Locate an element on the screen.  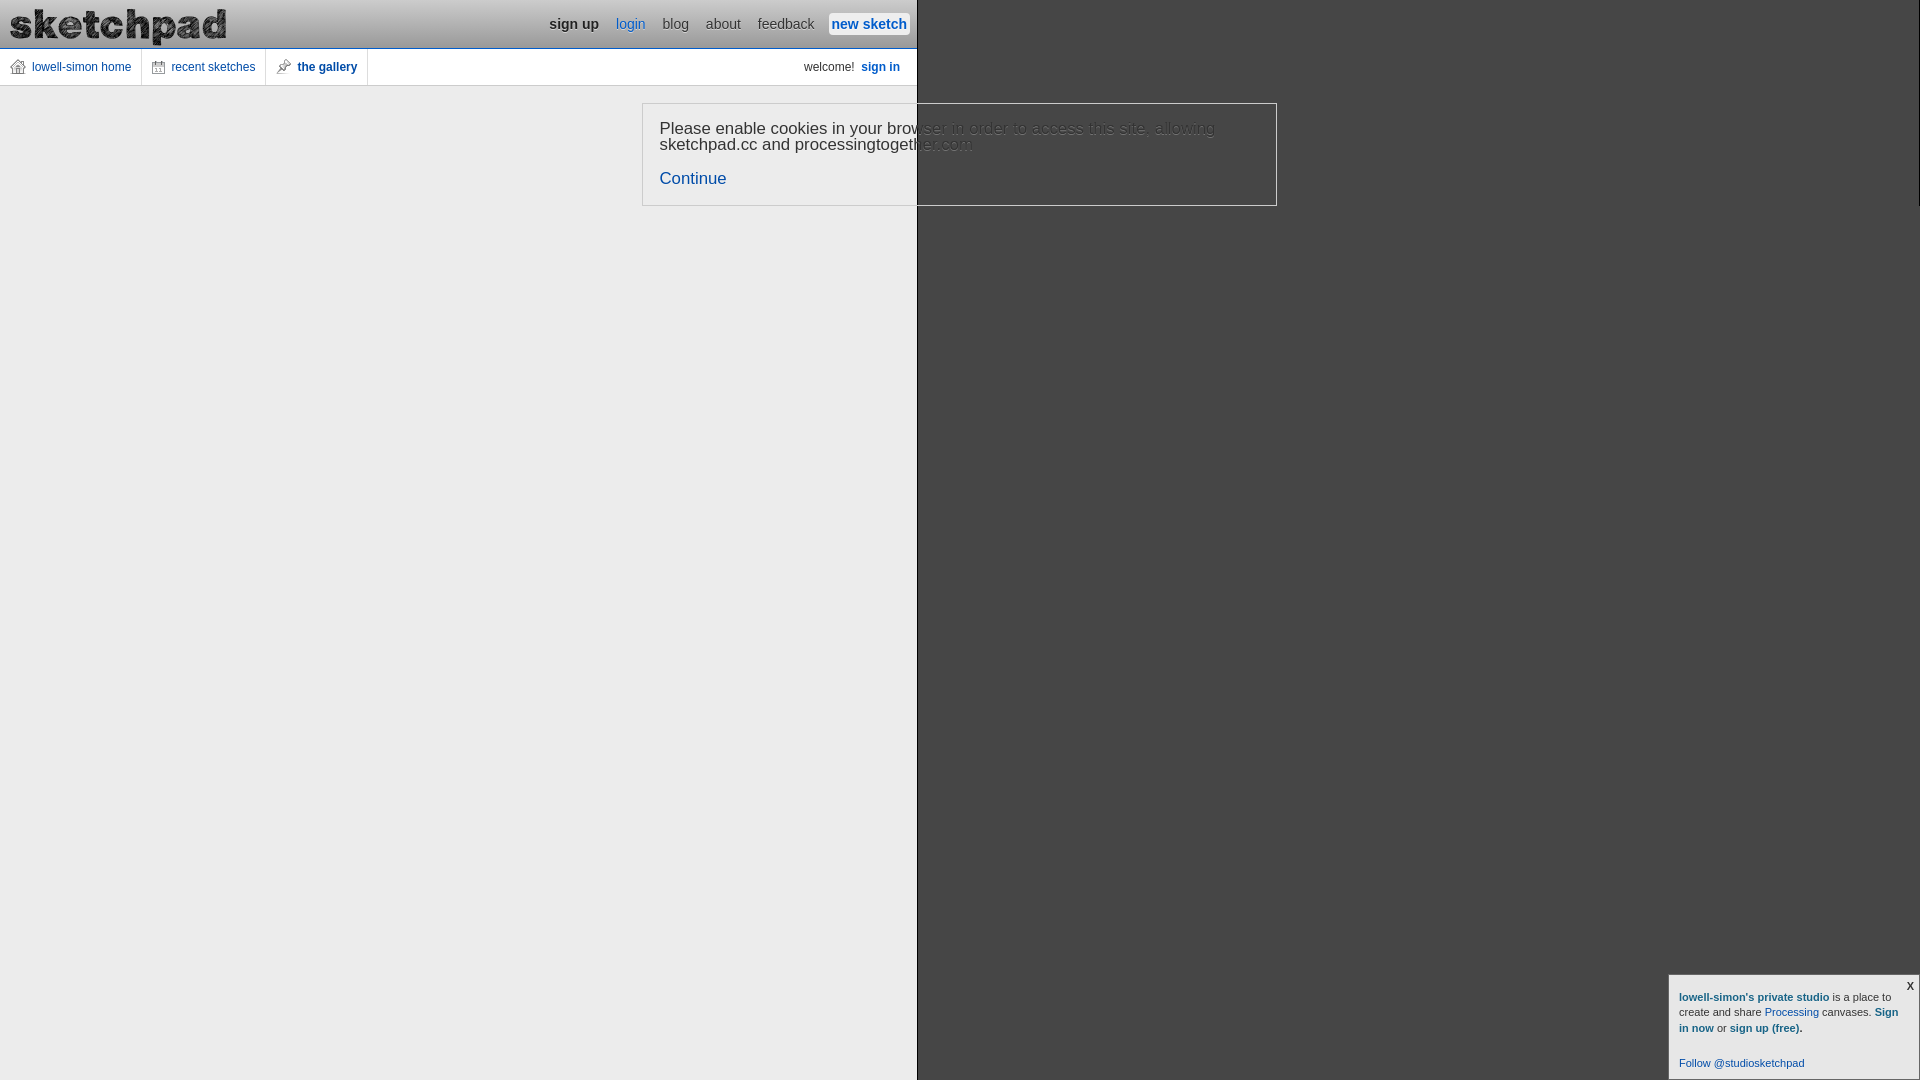
lowell-simon's private studio is located at coordinates (1756, 997).